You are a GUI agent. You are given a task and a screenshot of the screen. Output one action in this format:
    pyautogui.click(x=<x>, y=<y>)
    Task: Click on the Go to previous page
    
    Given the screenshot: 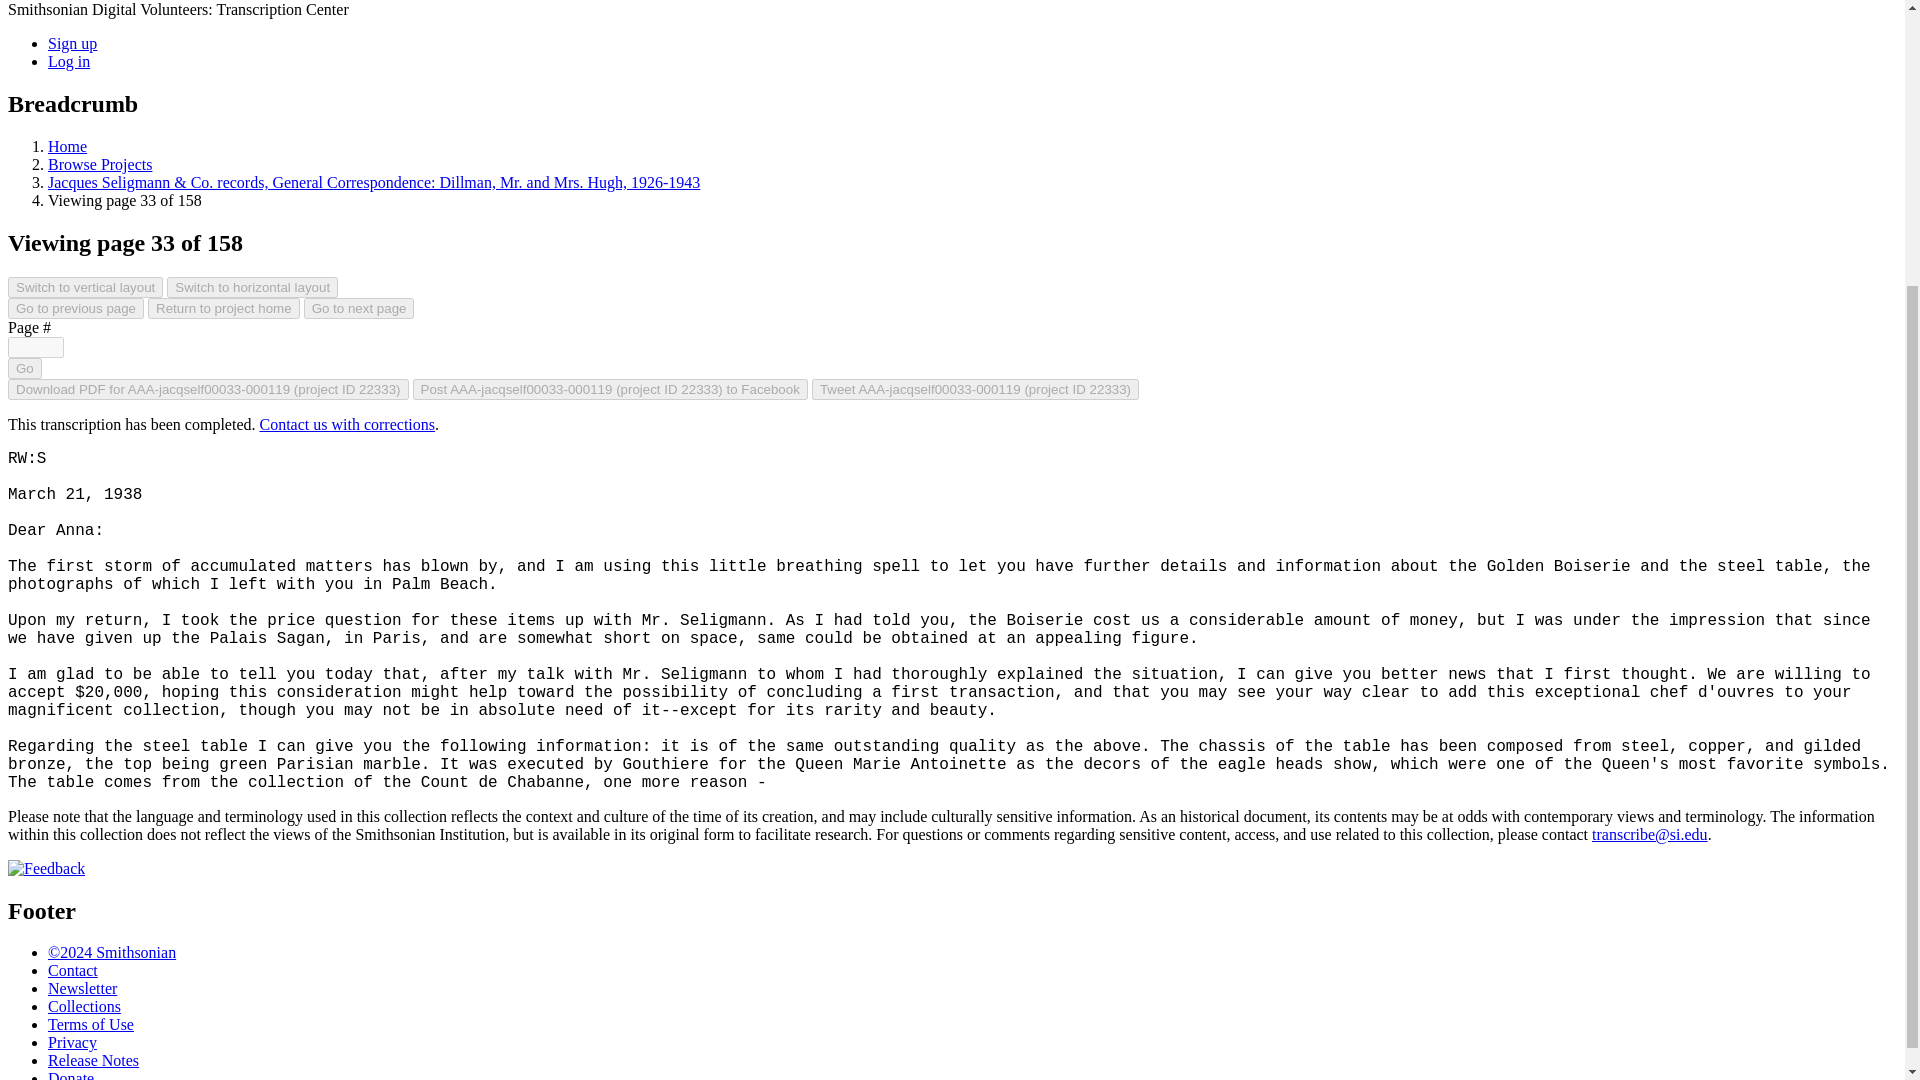 What is the action you would take?
    pyautogui.click(x=76, y=308)
    